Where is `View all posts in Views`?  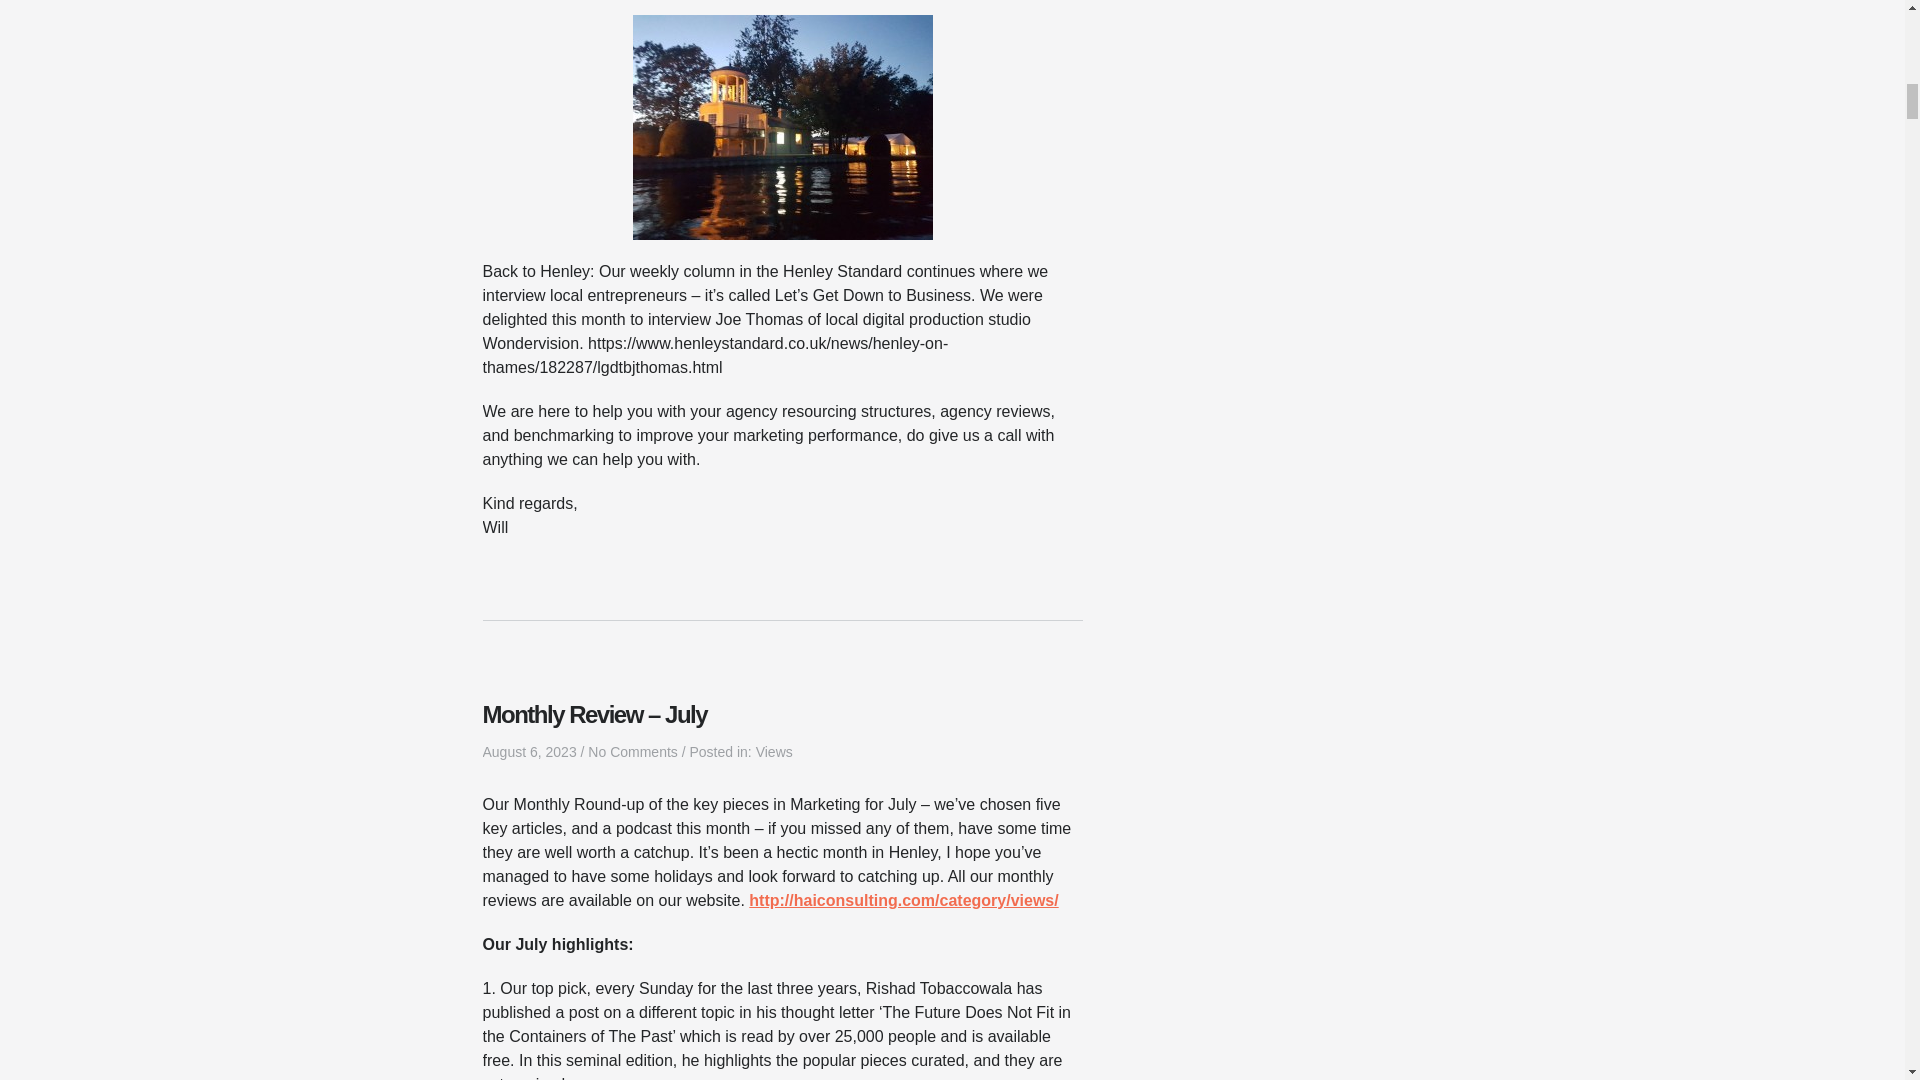
View all posts in Views is located at coordinates (774, 752).